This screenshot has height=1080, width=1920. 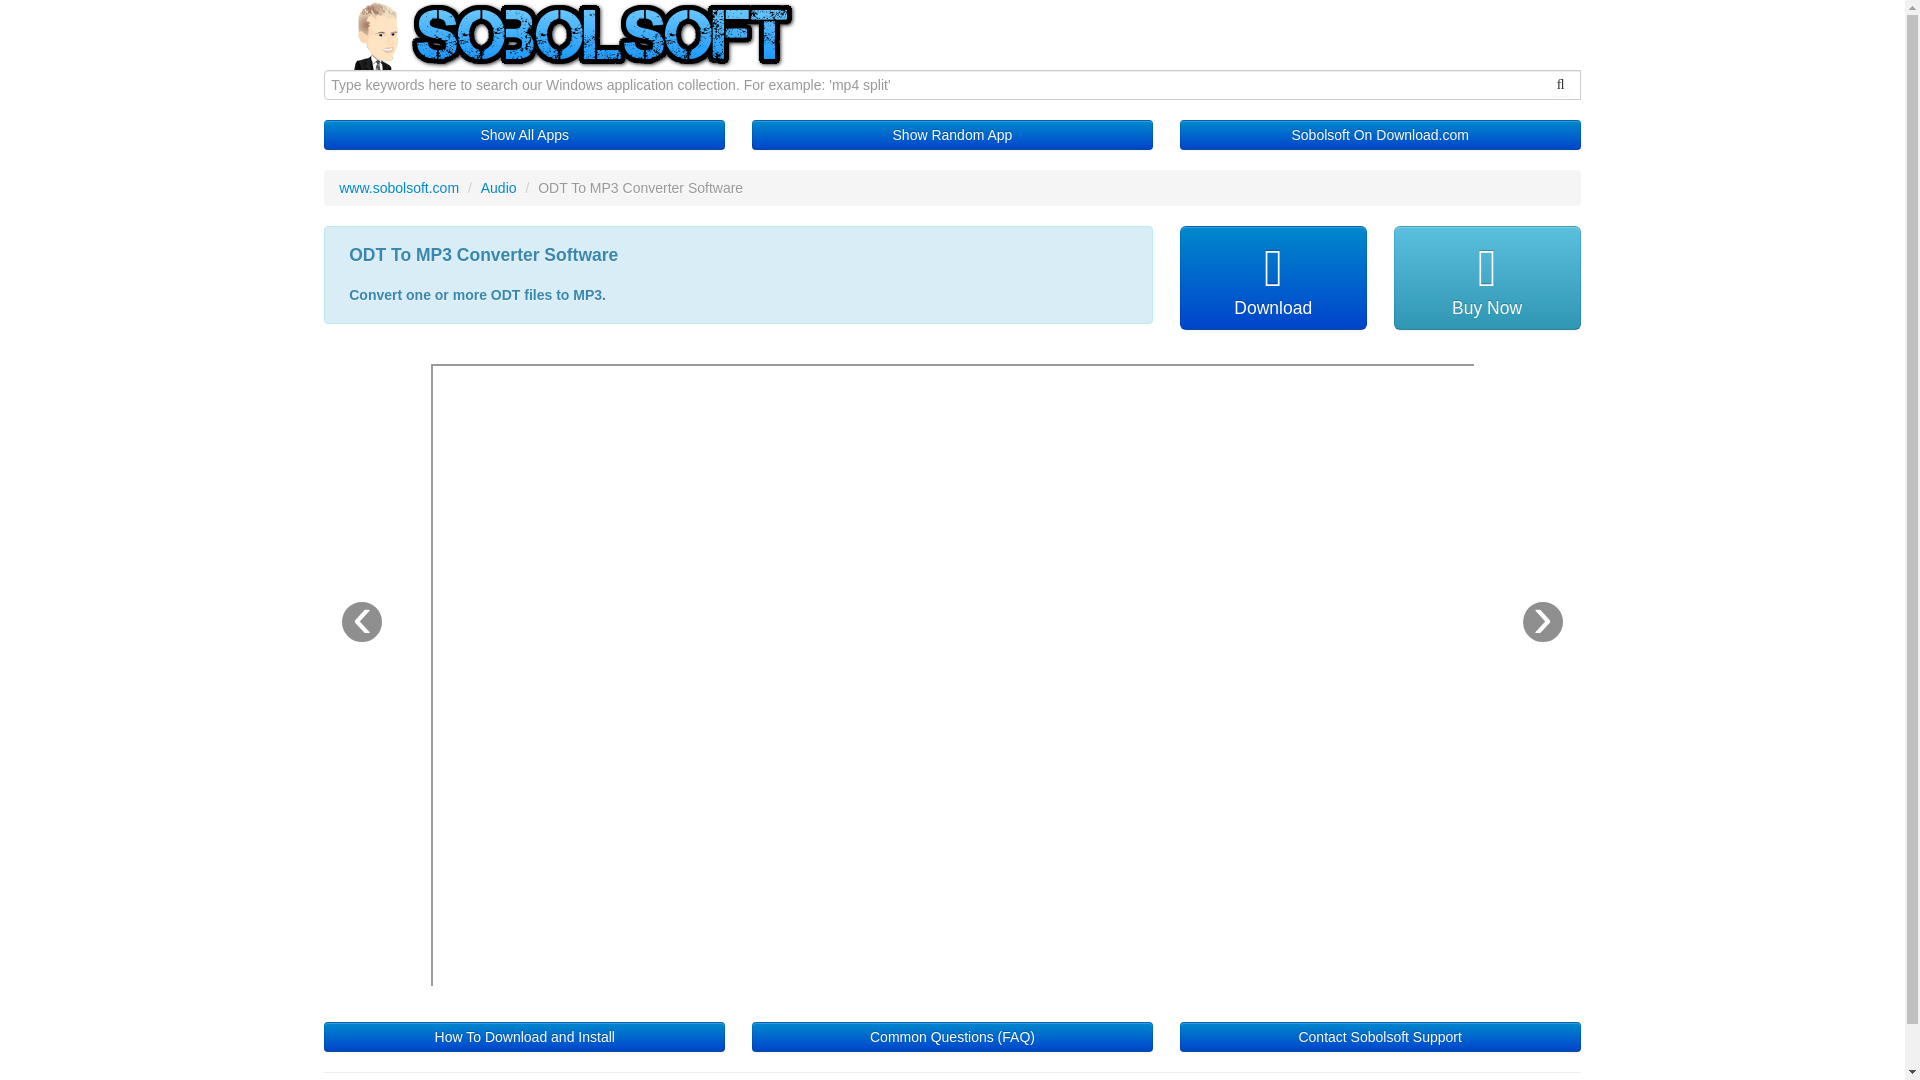 What do you see at coordinates (1274, 278) in the screenshot?
I see `Download` at bounding box center [1274, 278].